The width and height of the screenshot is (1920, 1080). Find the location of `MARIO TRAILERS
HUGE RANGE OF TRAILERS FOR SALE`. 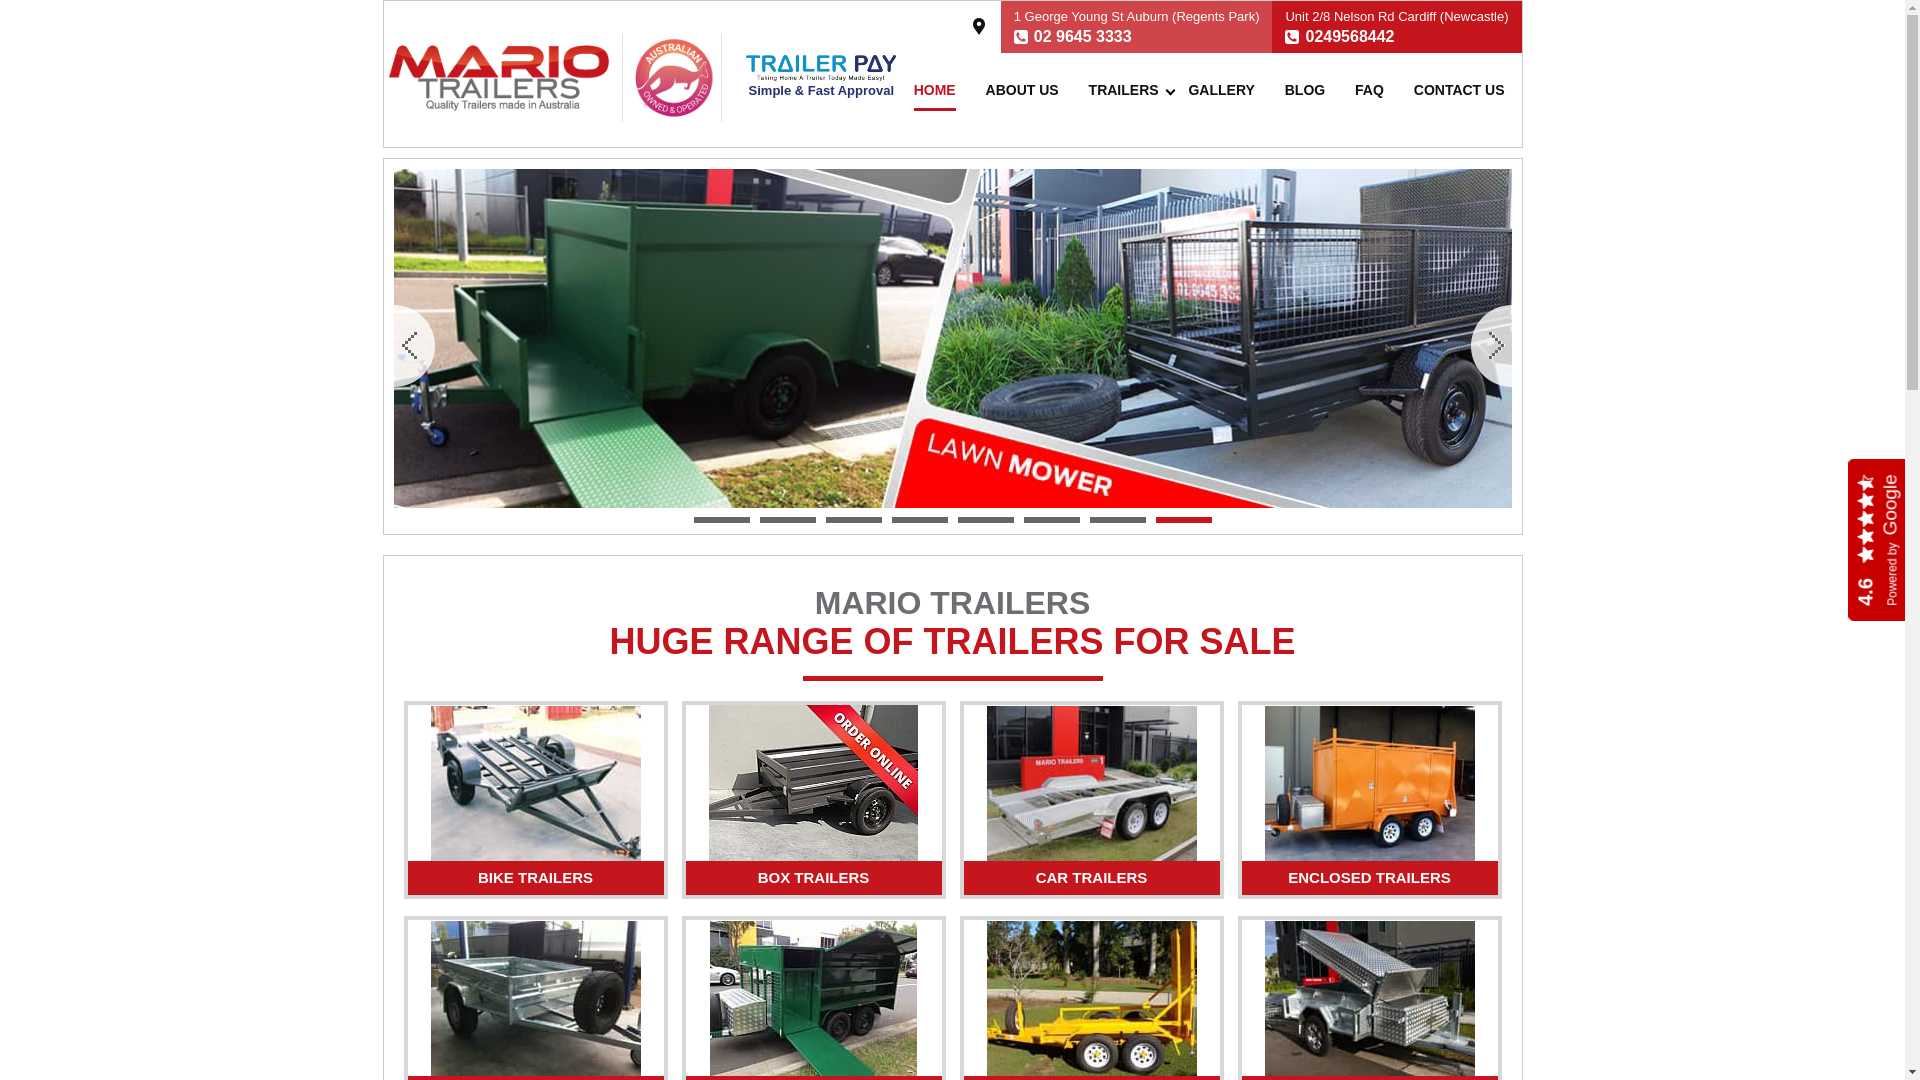

MARIO TRAILERS
HUGE RANGE OF TRAILERS FOR SALE is located at coordinates (953, 634).